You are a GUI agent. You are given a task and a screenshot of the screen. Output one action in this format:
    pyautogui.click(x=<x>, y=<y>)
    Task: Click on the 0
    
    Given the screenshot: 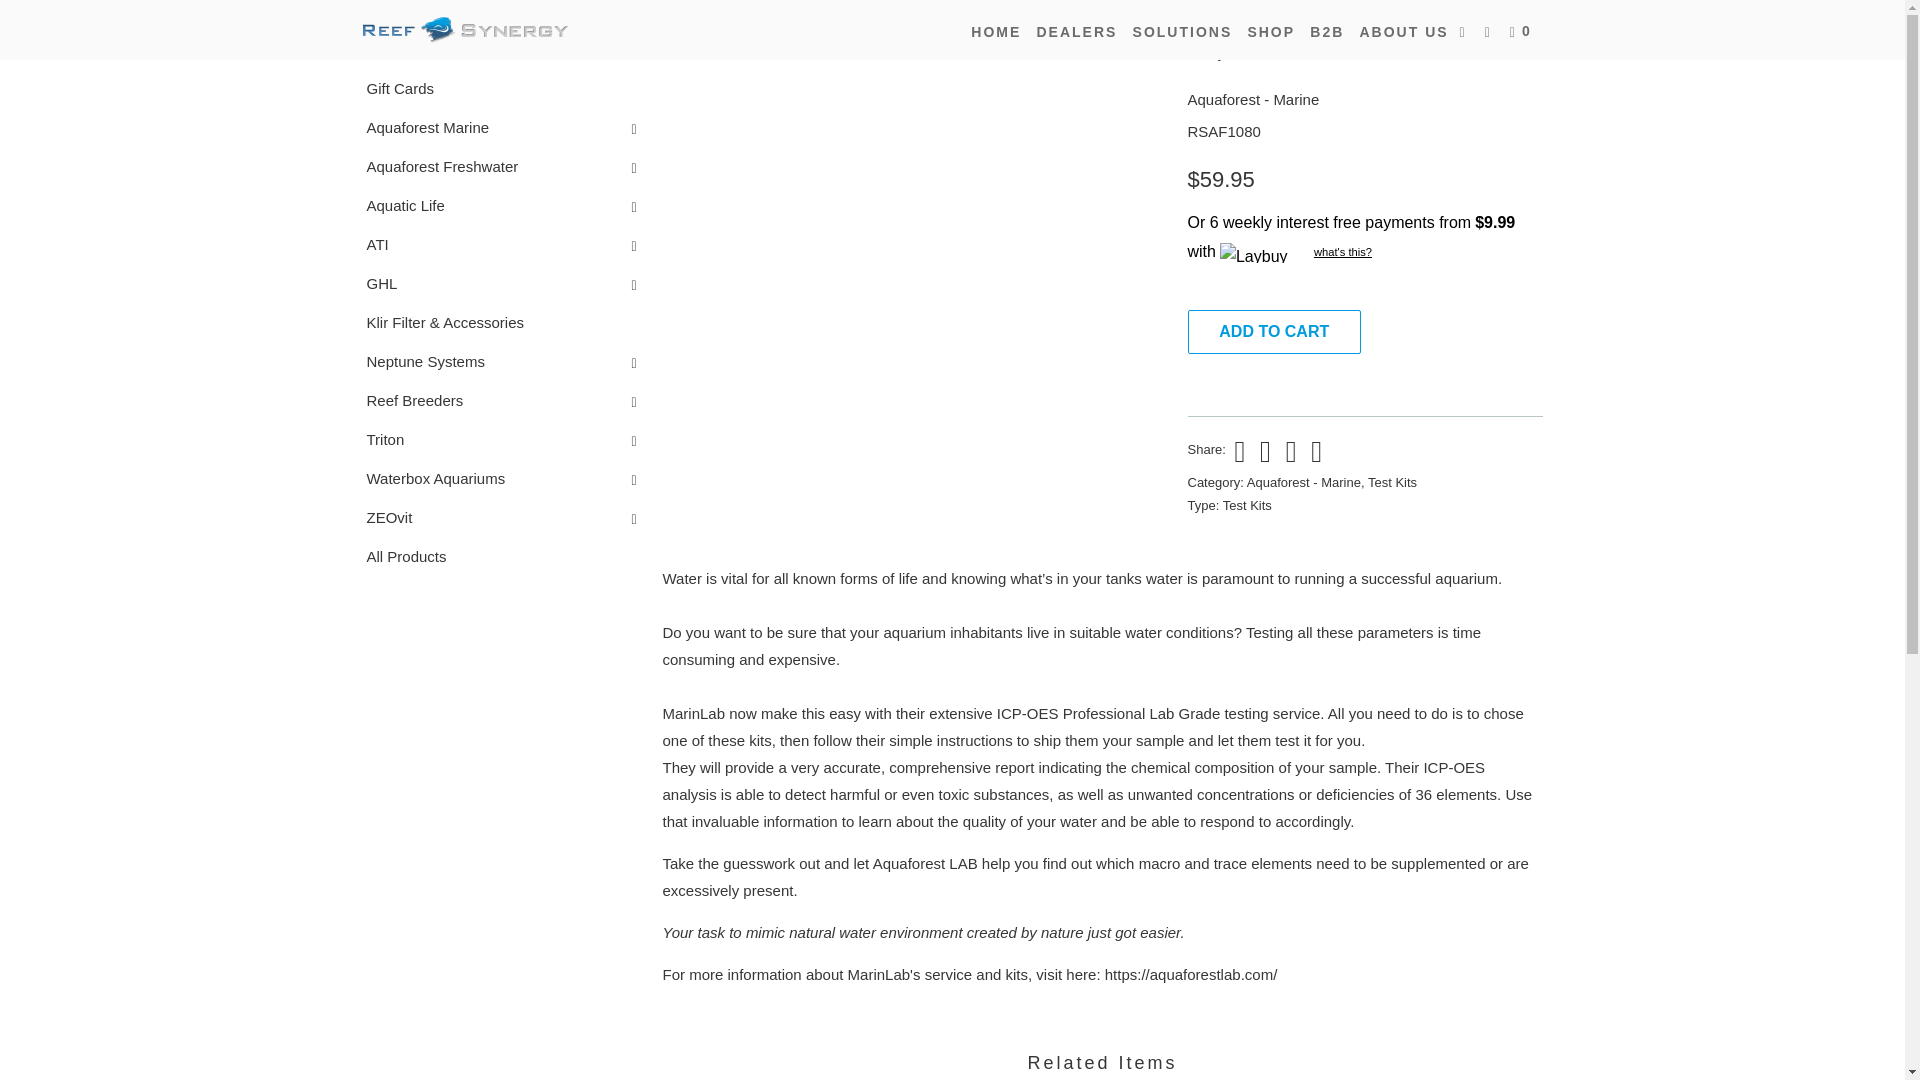 What is the action you would take?
    pyautogui.click(x=1522, y=32)
    